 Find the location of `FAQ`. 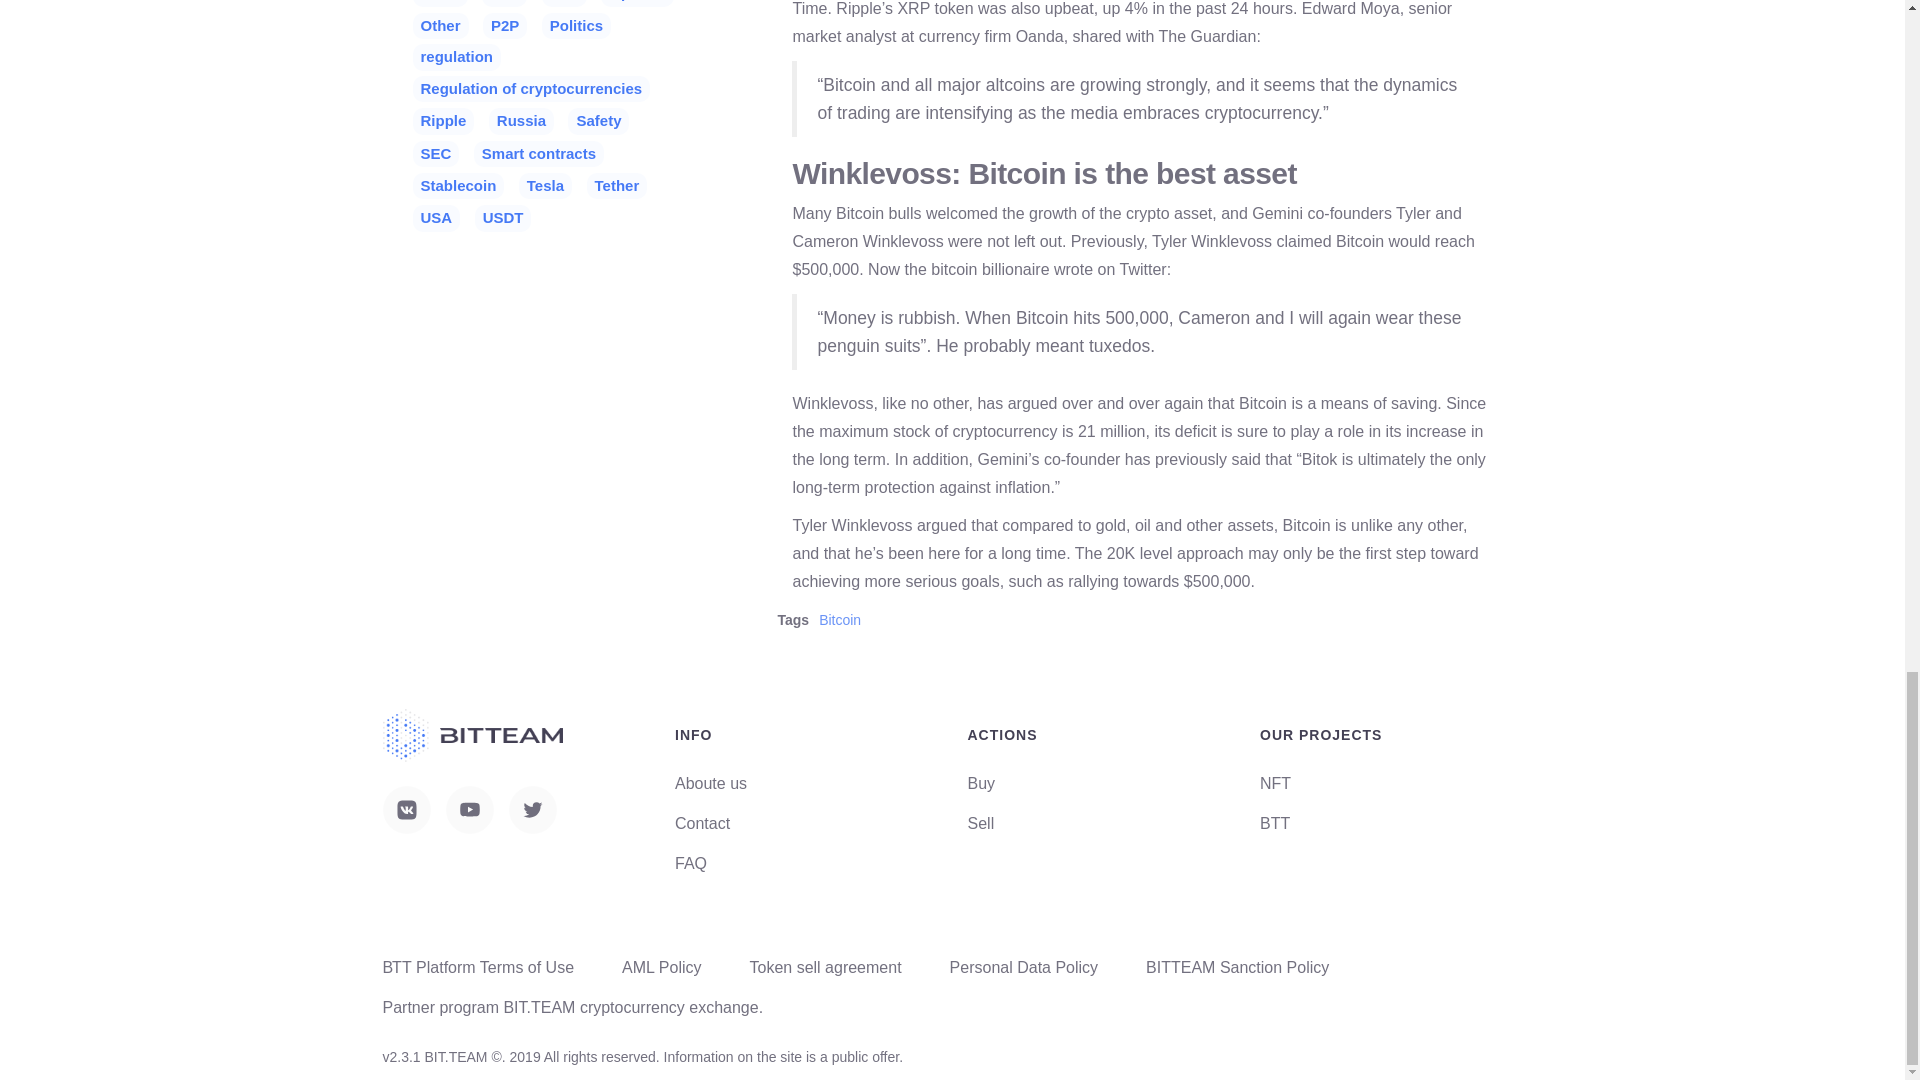

FAQ is located at coordinates (690, 863).